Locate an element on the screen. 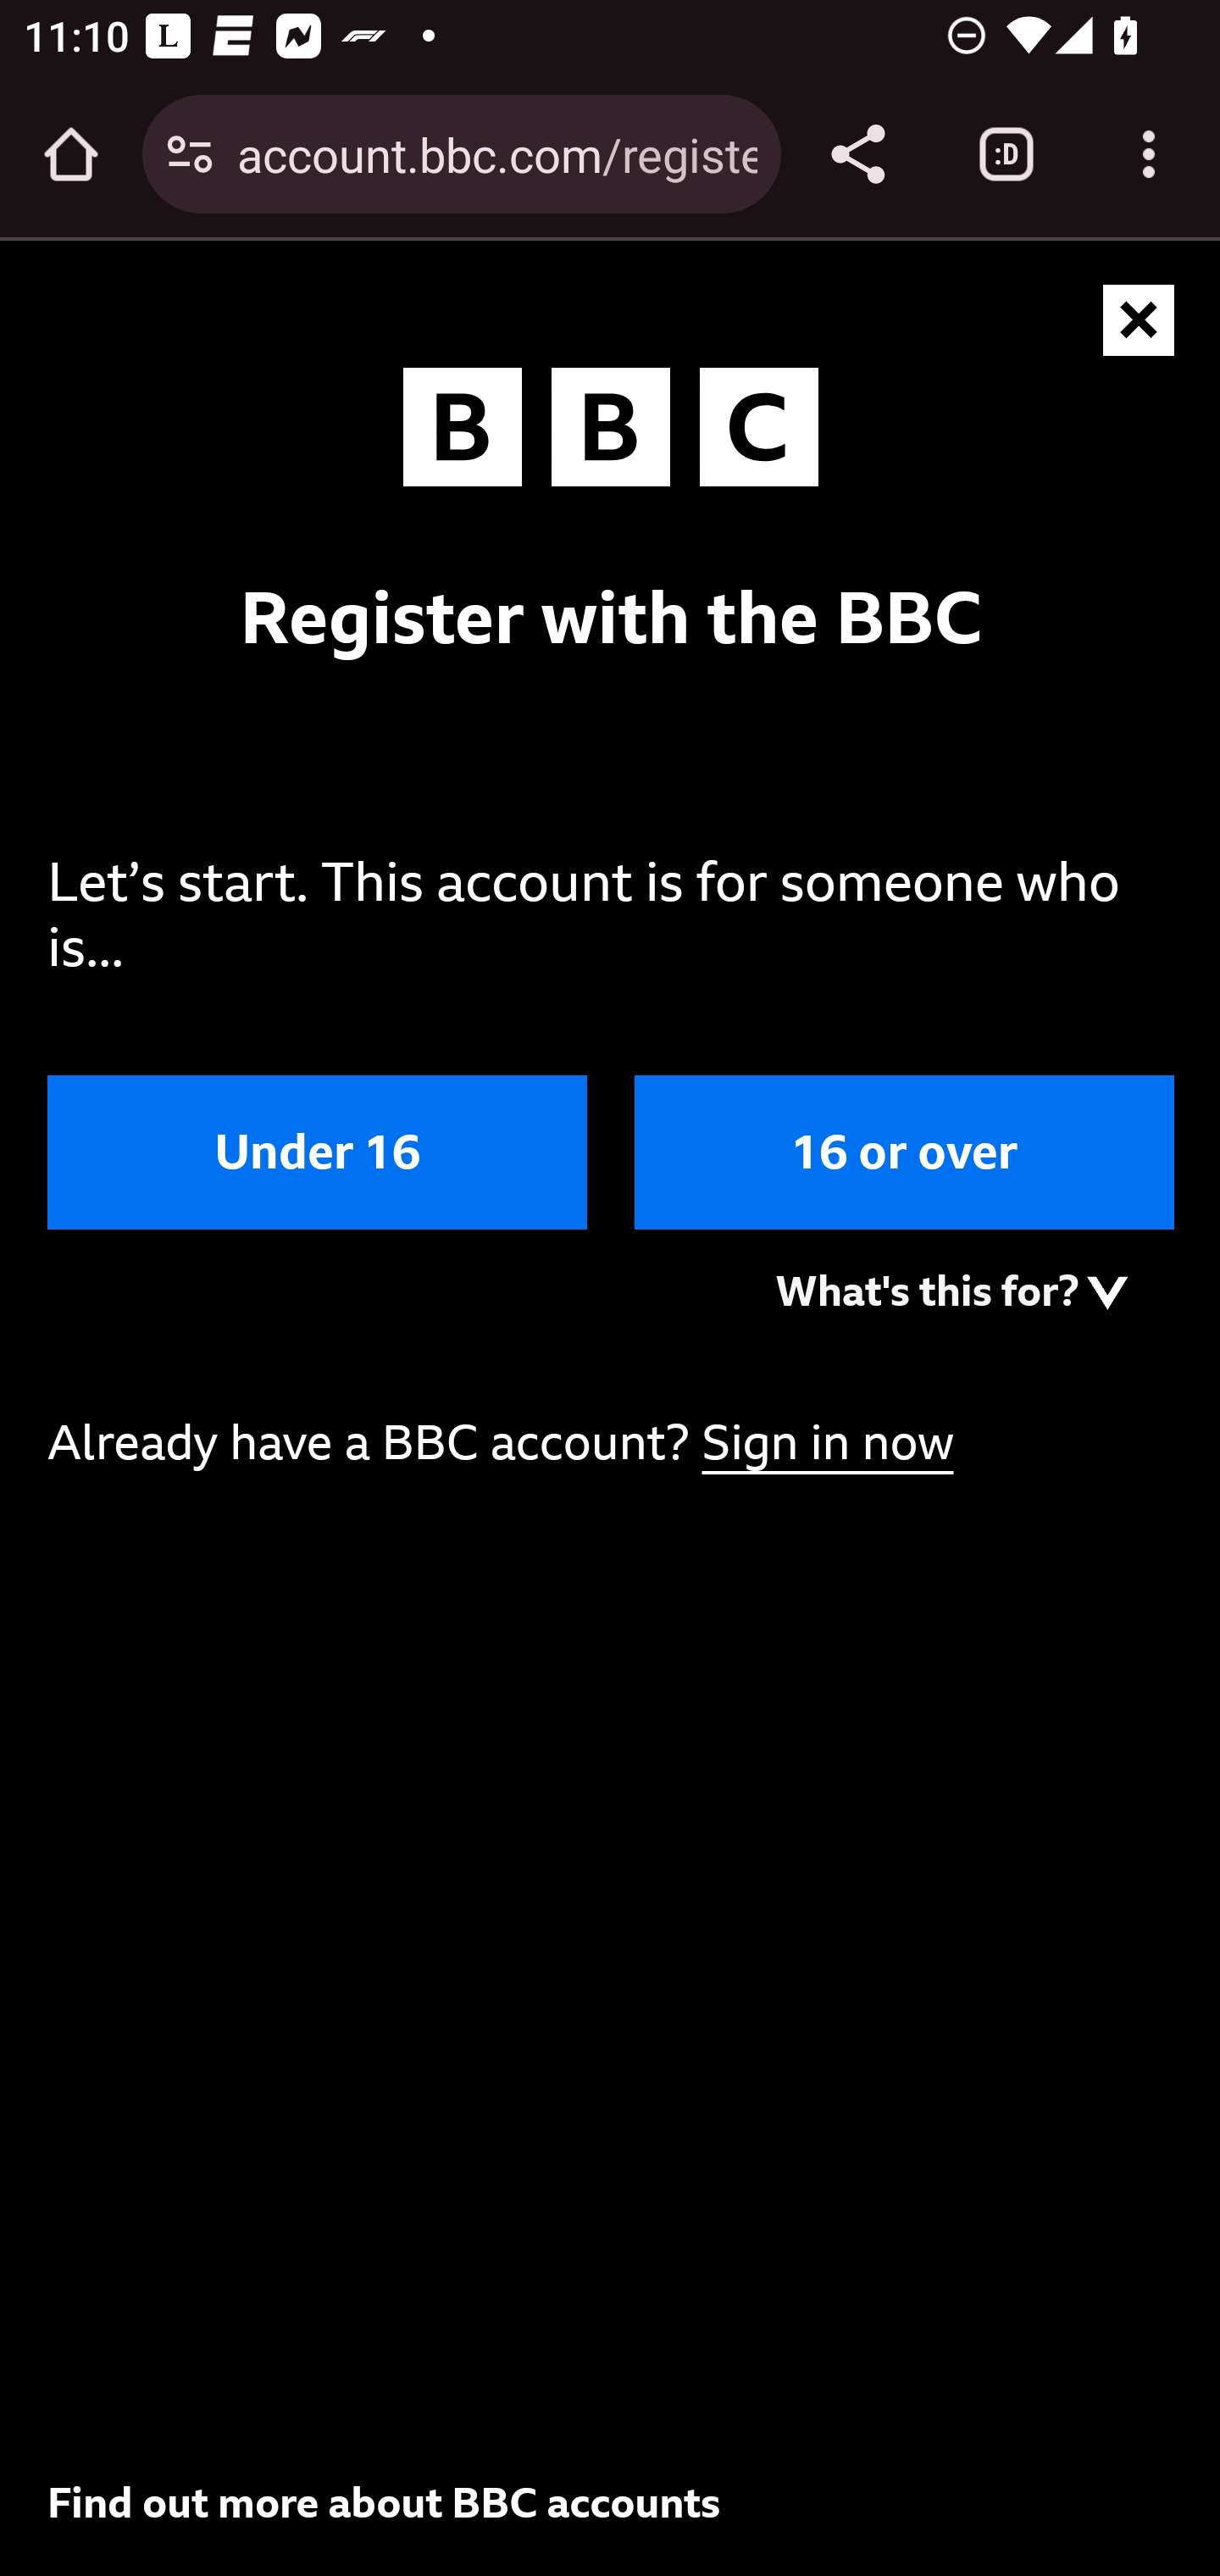  Open the home page is located at coordinates (71, 154).